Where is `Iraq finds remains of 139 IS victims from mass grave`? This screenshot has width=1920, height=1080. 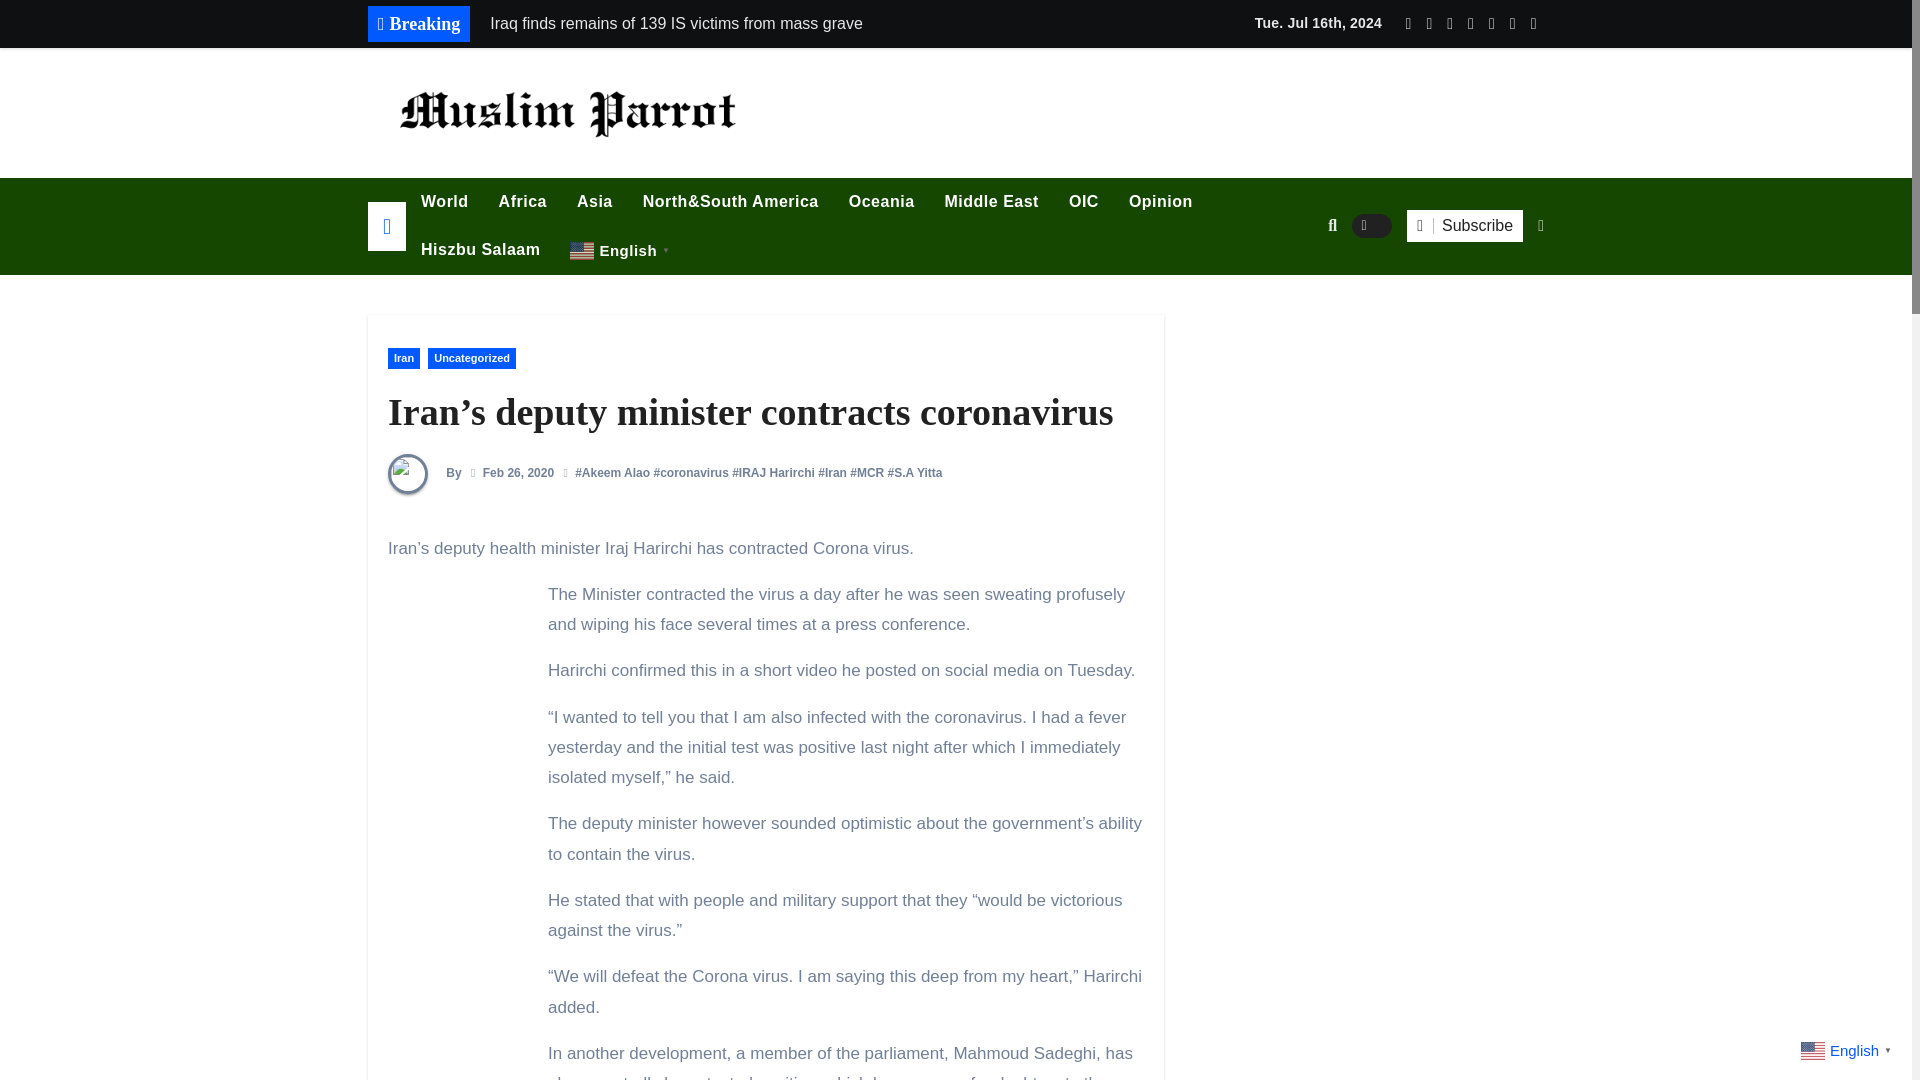 Iraq finds remains of 139 IS victims from mass grave is located at coordinates (757, 24).